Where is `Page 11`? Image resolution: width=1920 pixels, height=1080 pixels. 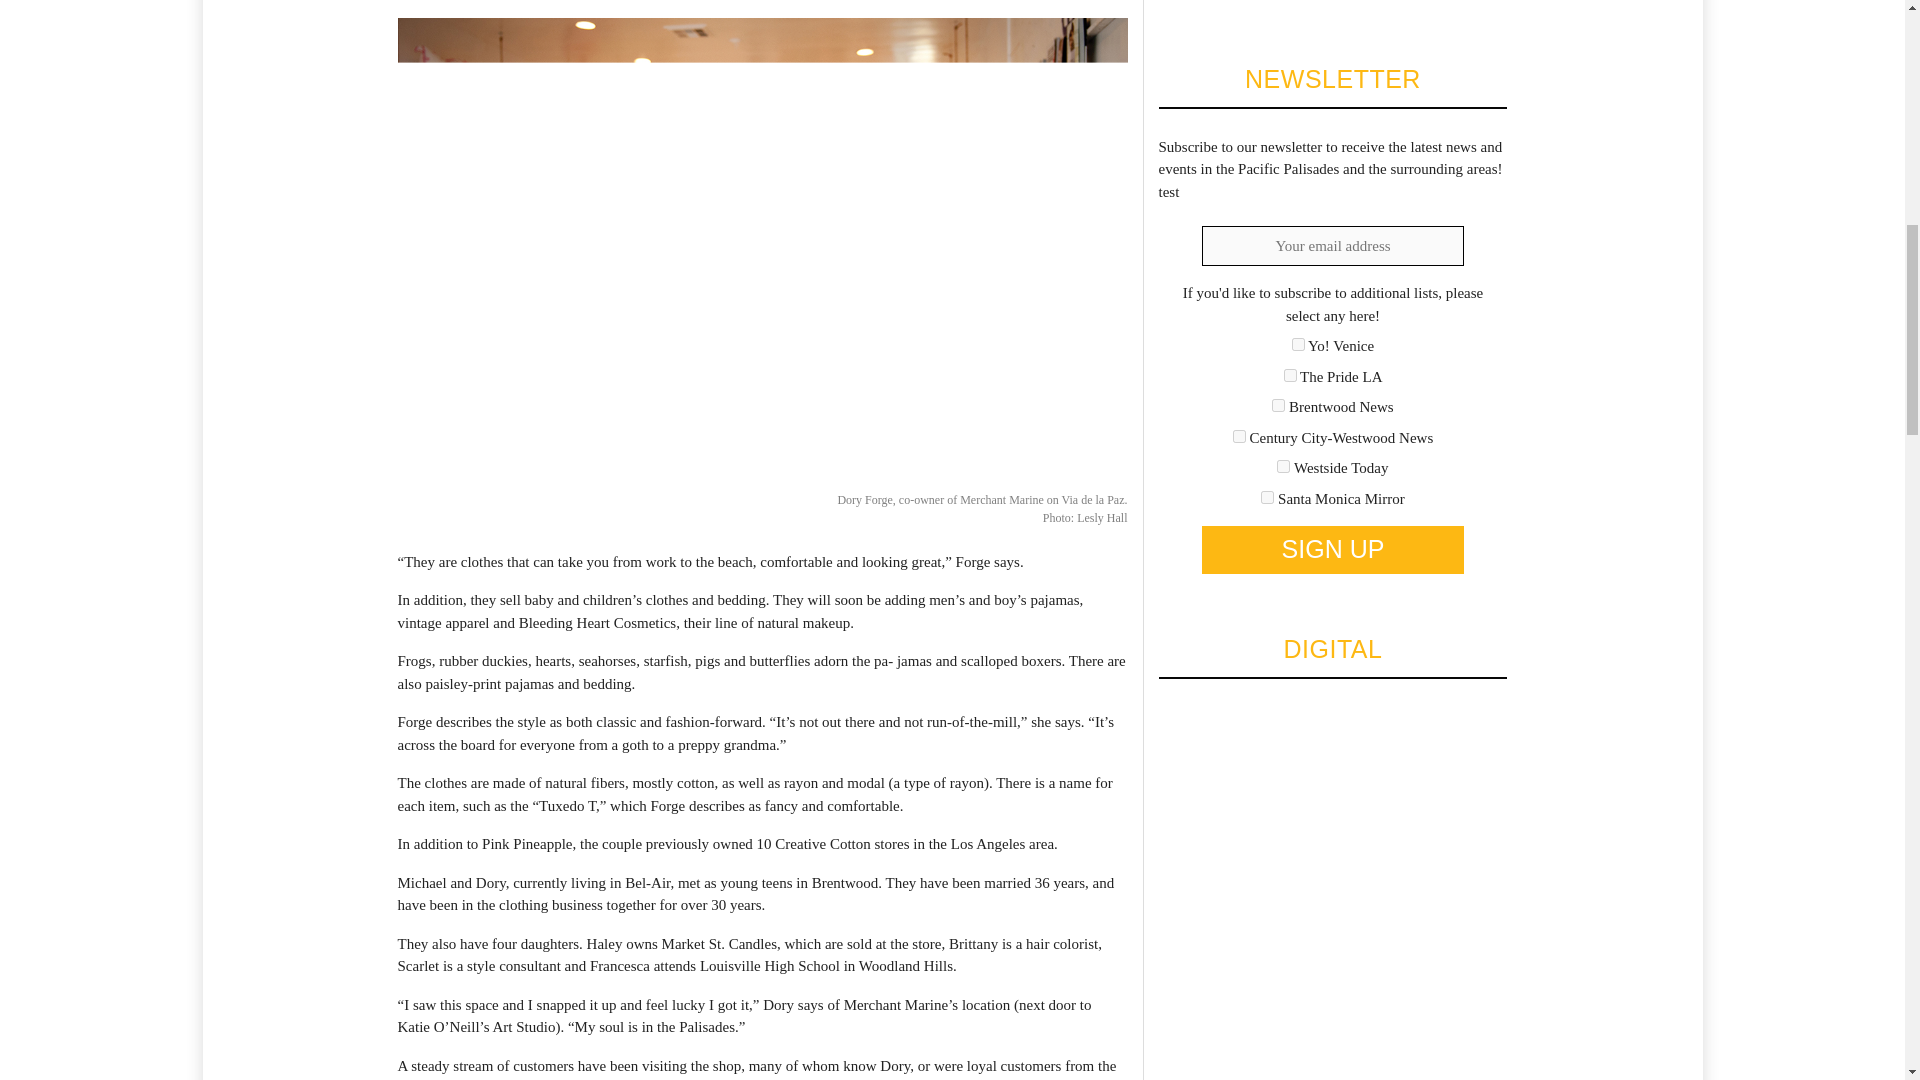
Page 11 is located at coordinates (762, 1006).